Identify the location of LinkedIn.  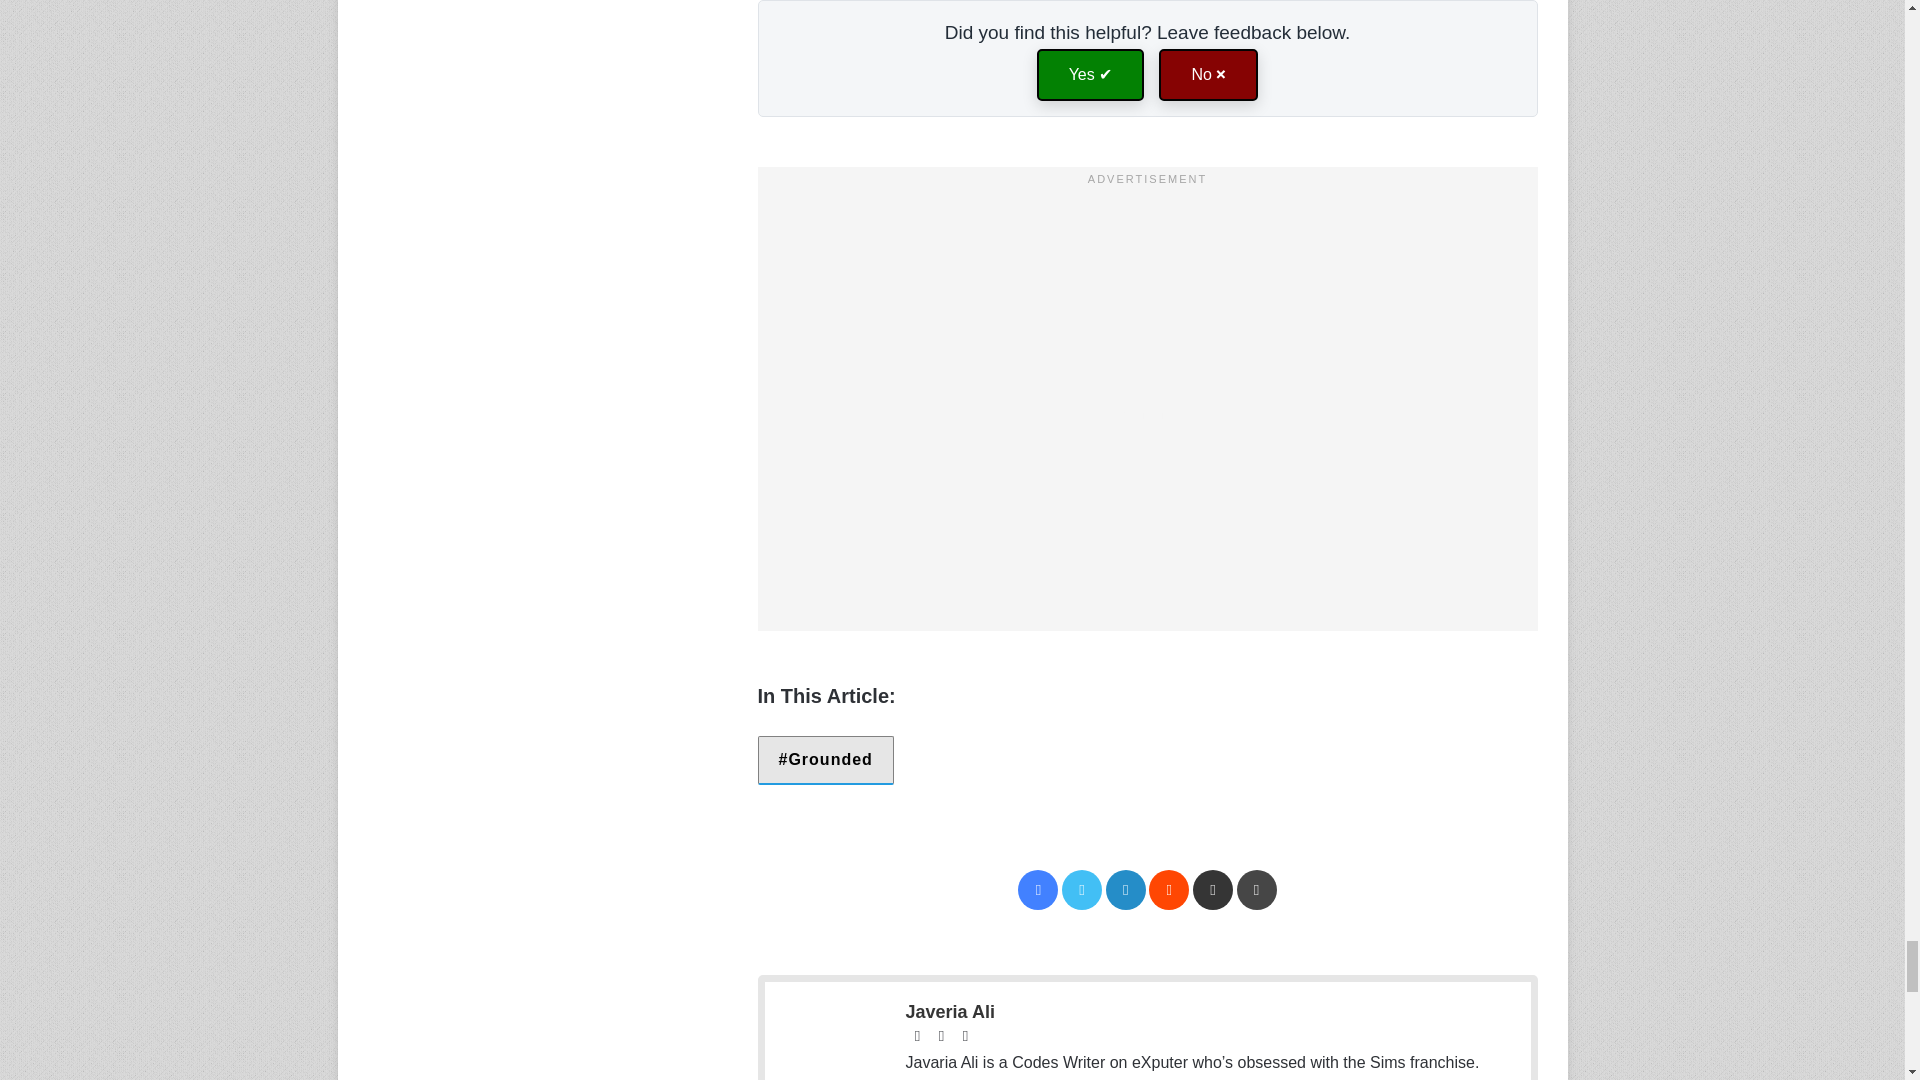
(1126, 890).